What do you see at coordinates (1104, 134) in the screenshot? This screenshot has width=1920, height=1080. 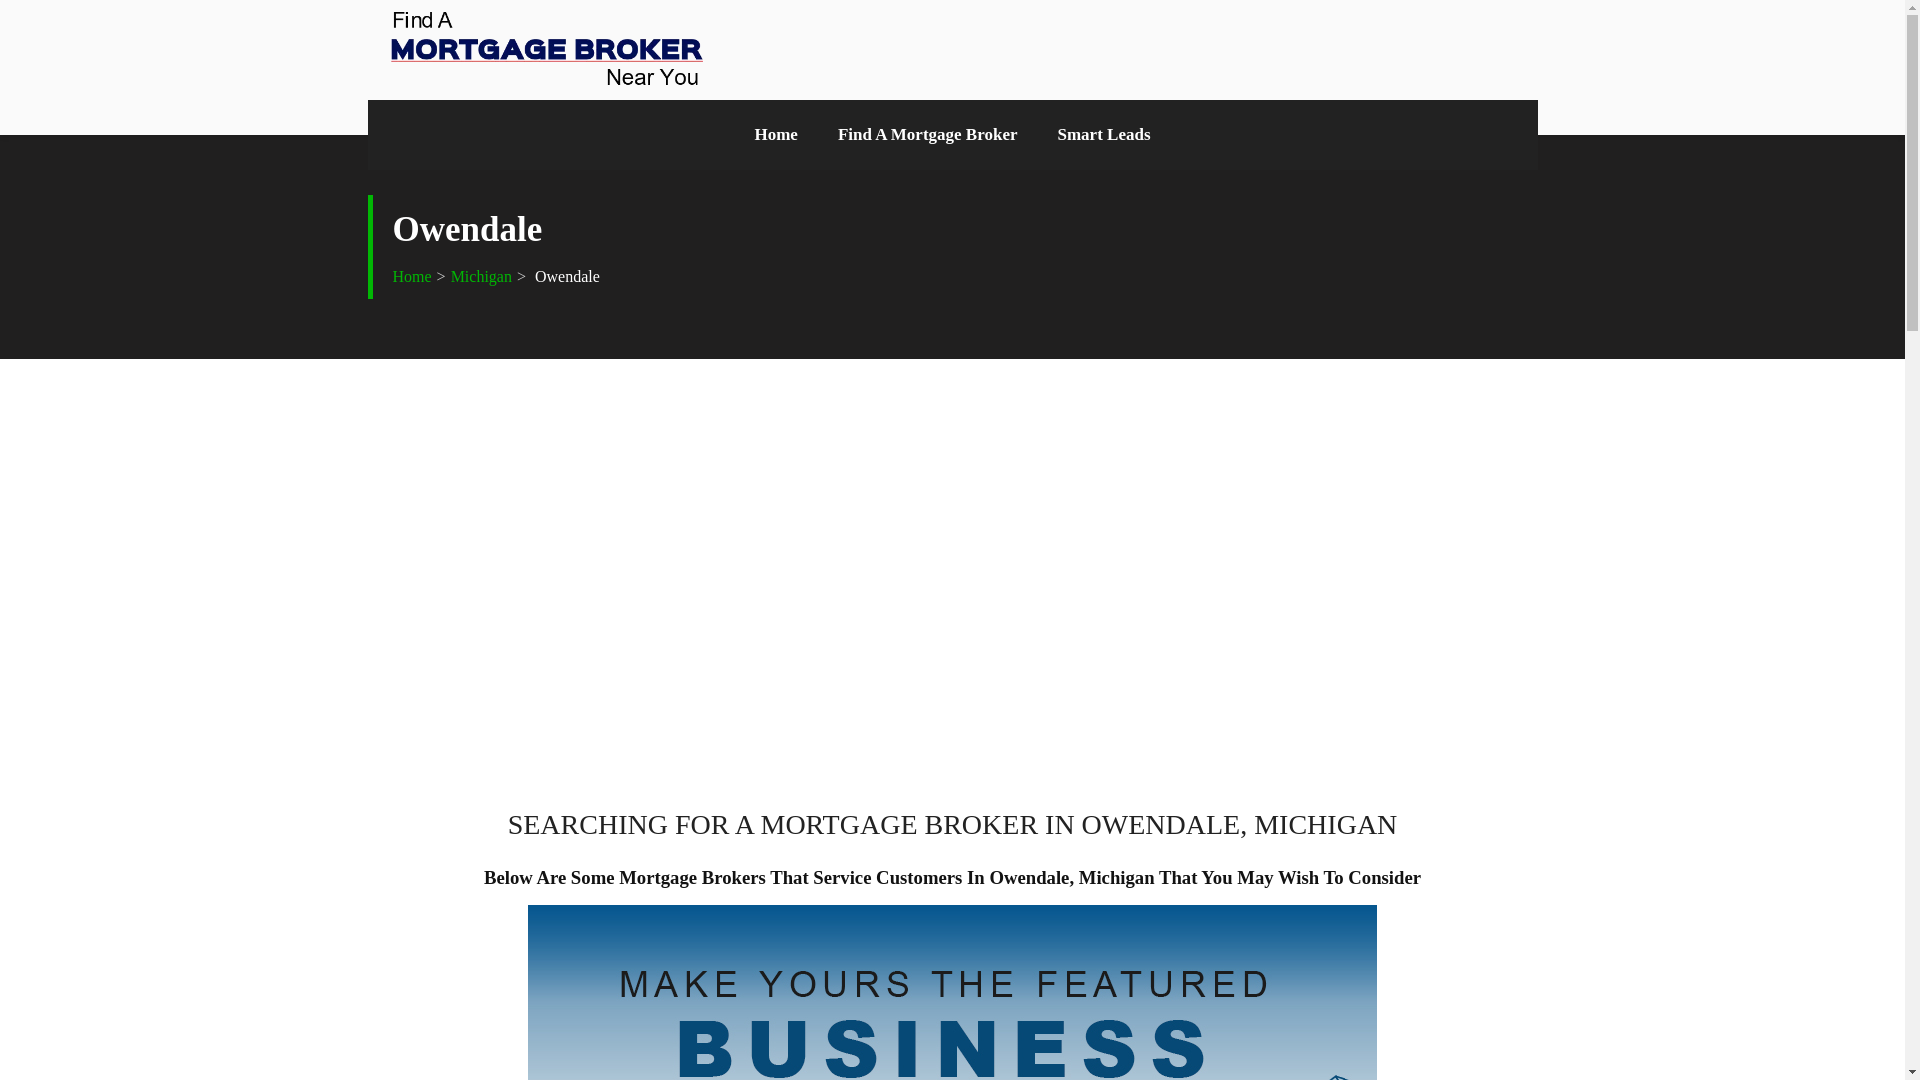 I see `Smart Leads` at bounding box center [1104, 134].